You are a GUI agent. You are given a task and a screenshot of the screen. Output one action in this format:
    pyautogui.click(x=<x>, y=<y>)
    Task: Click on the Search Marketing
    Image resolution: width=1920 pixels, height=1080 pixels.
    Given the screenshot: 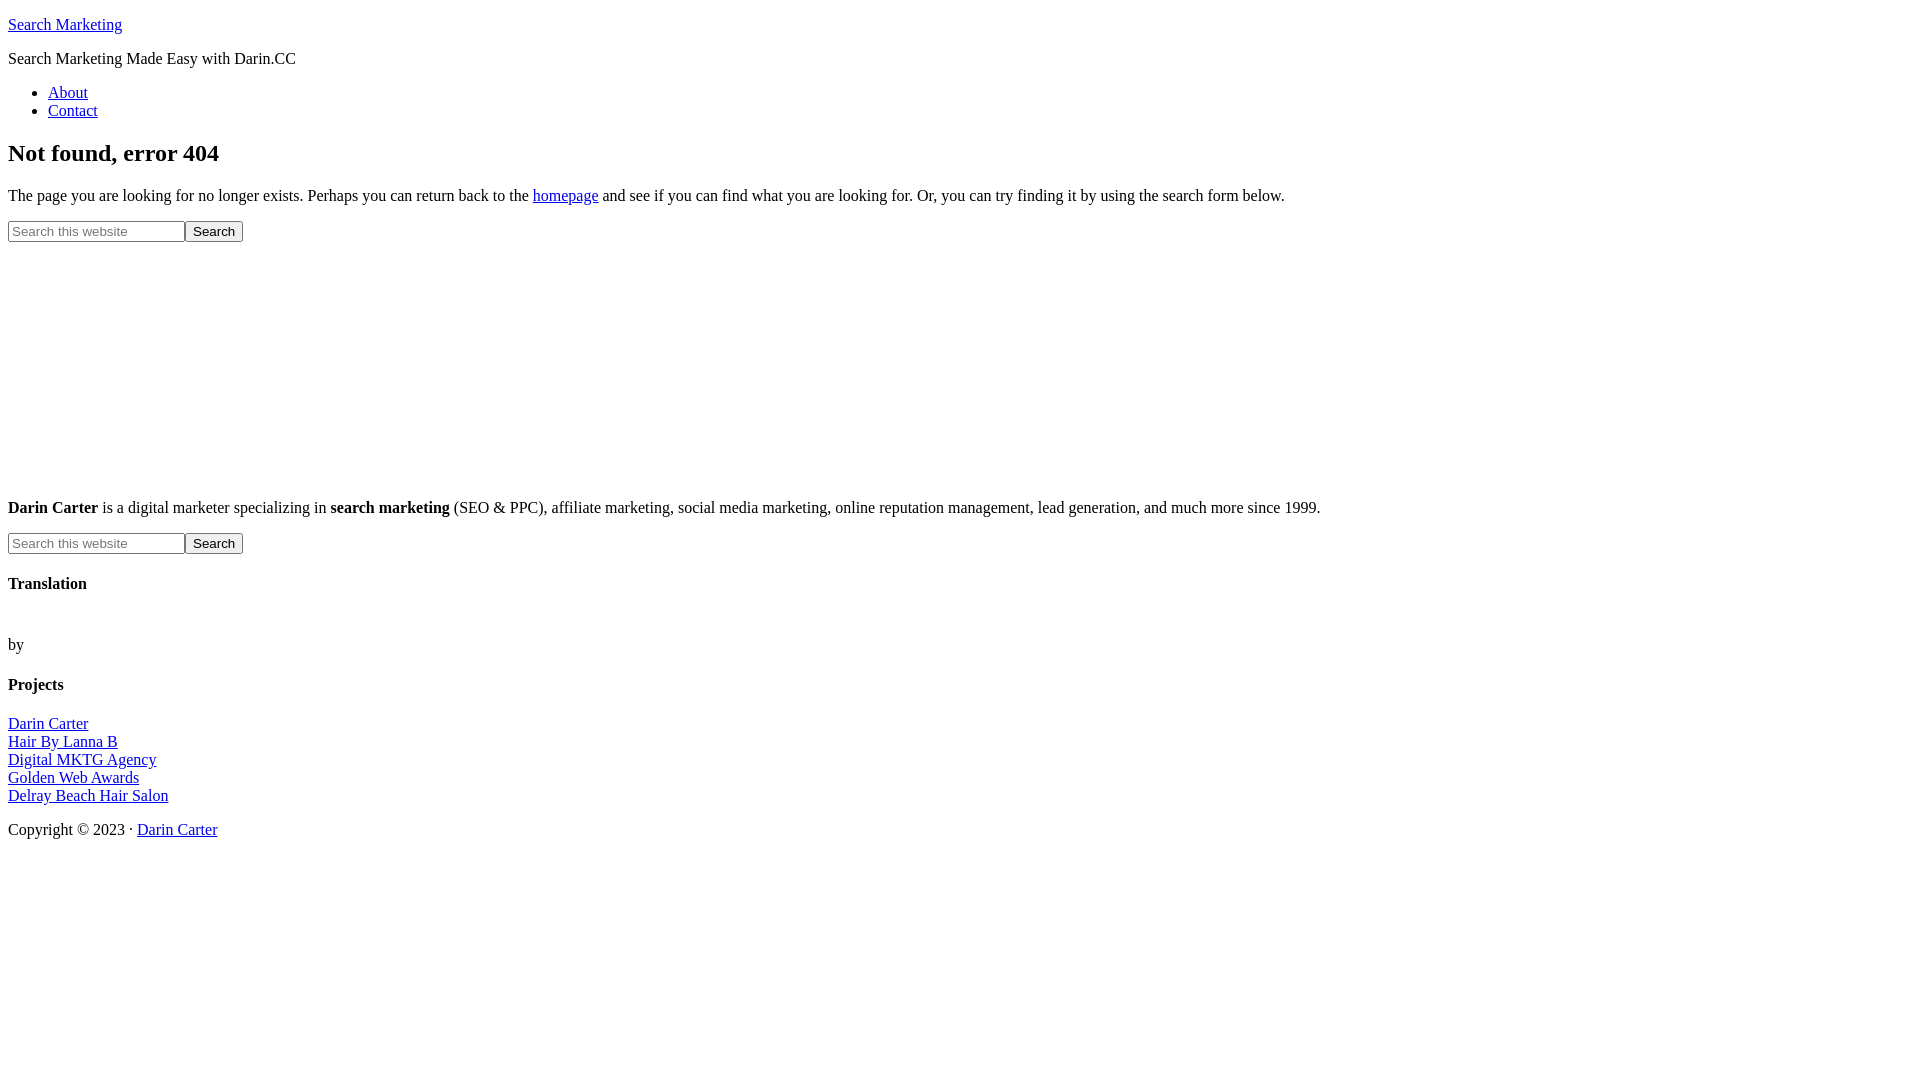 What is the action you would take?
    pyautogui.click(x=65, y=24)
    